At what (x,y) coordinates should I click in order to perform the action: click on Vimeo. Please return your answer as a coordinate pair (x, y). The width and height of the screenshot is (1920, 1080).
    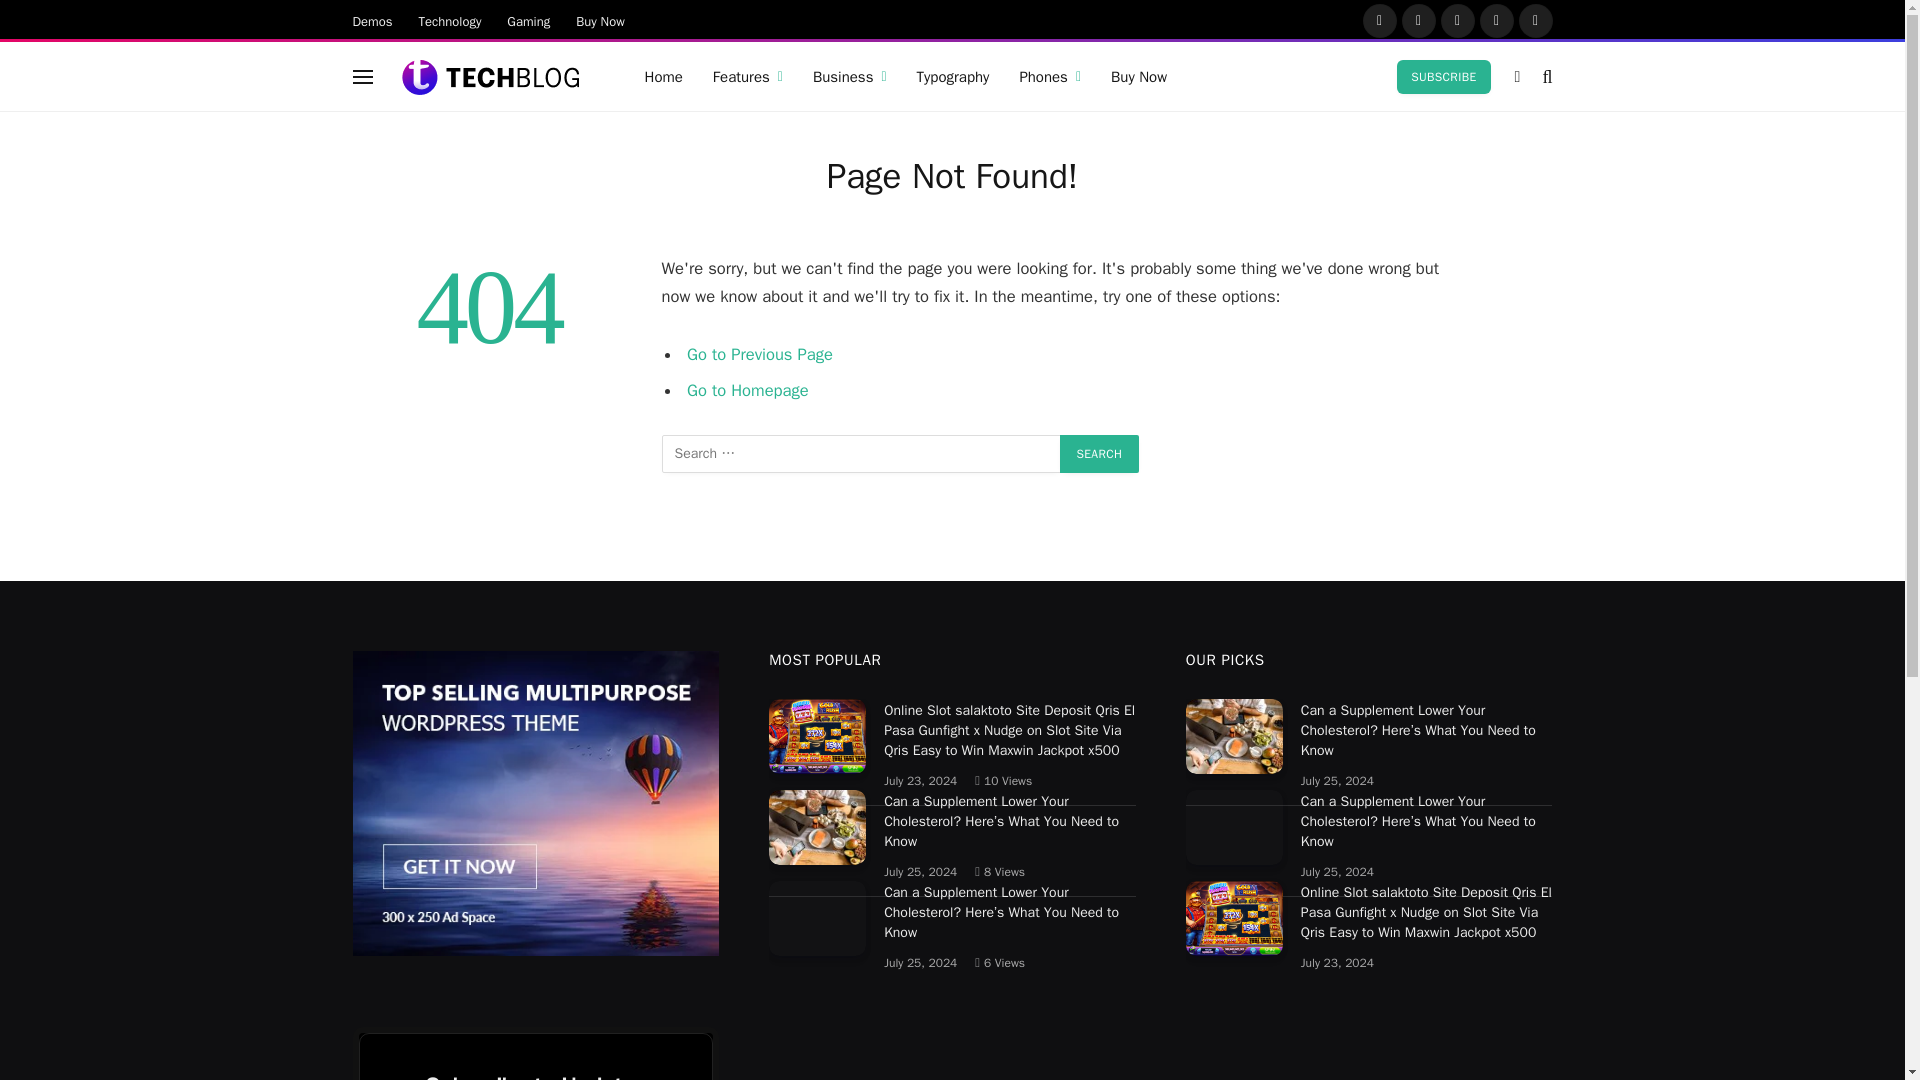
    Looking at the image, I should click on (1534, 20).